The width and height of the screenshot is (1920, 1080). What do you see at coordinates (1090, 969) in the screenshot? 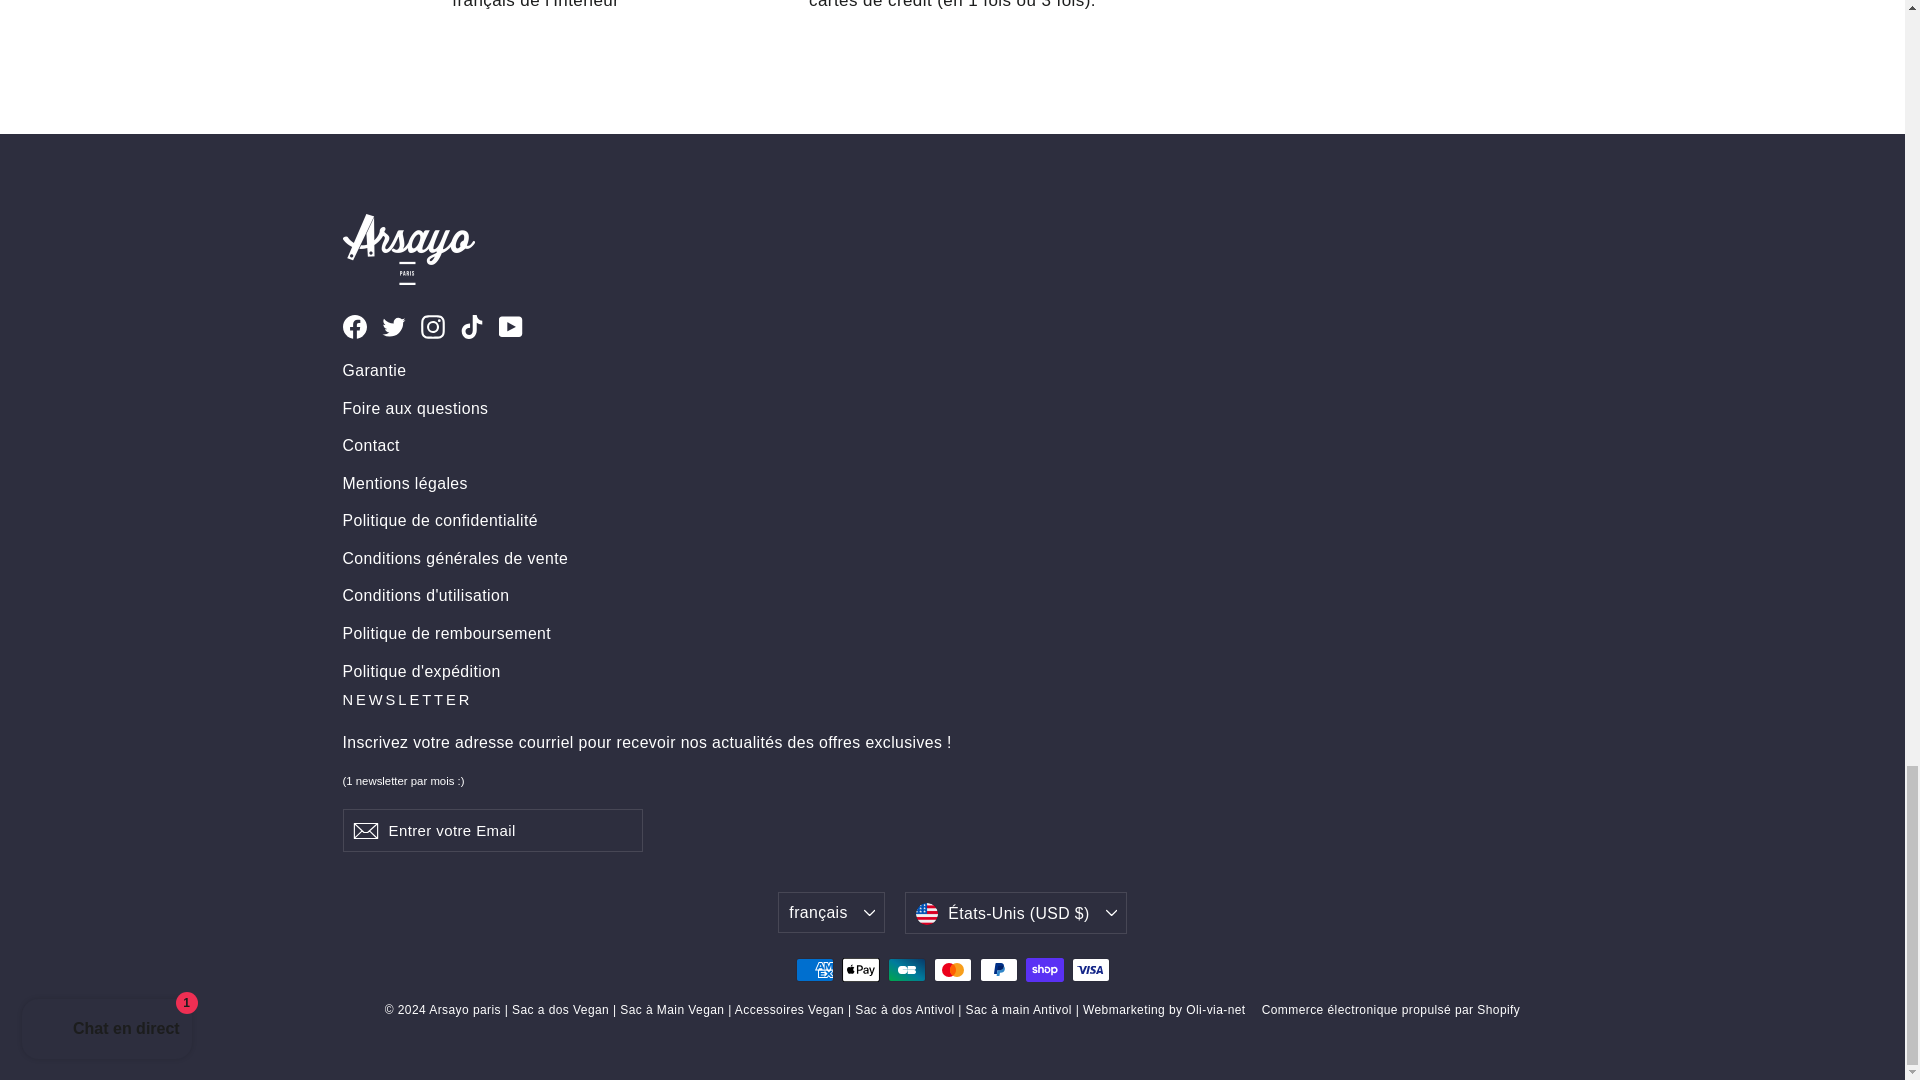
I see `Visa` at bounding box center [1090, 969].